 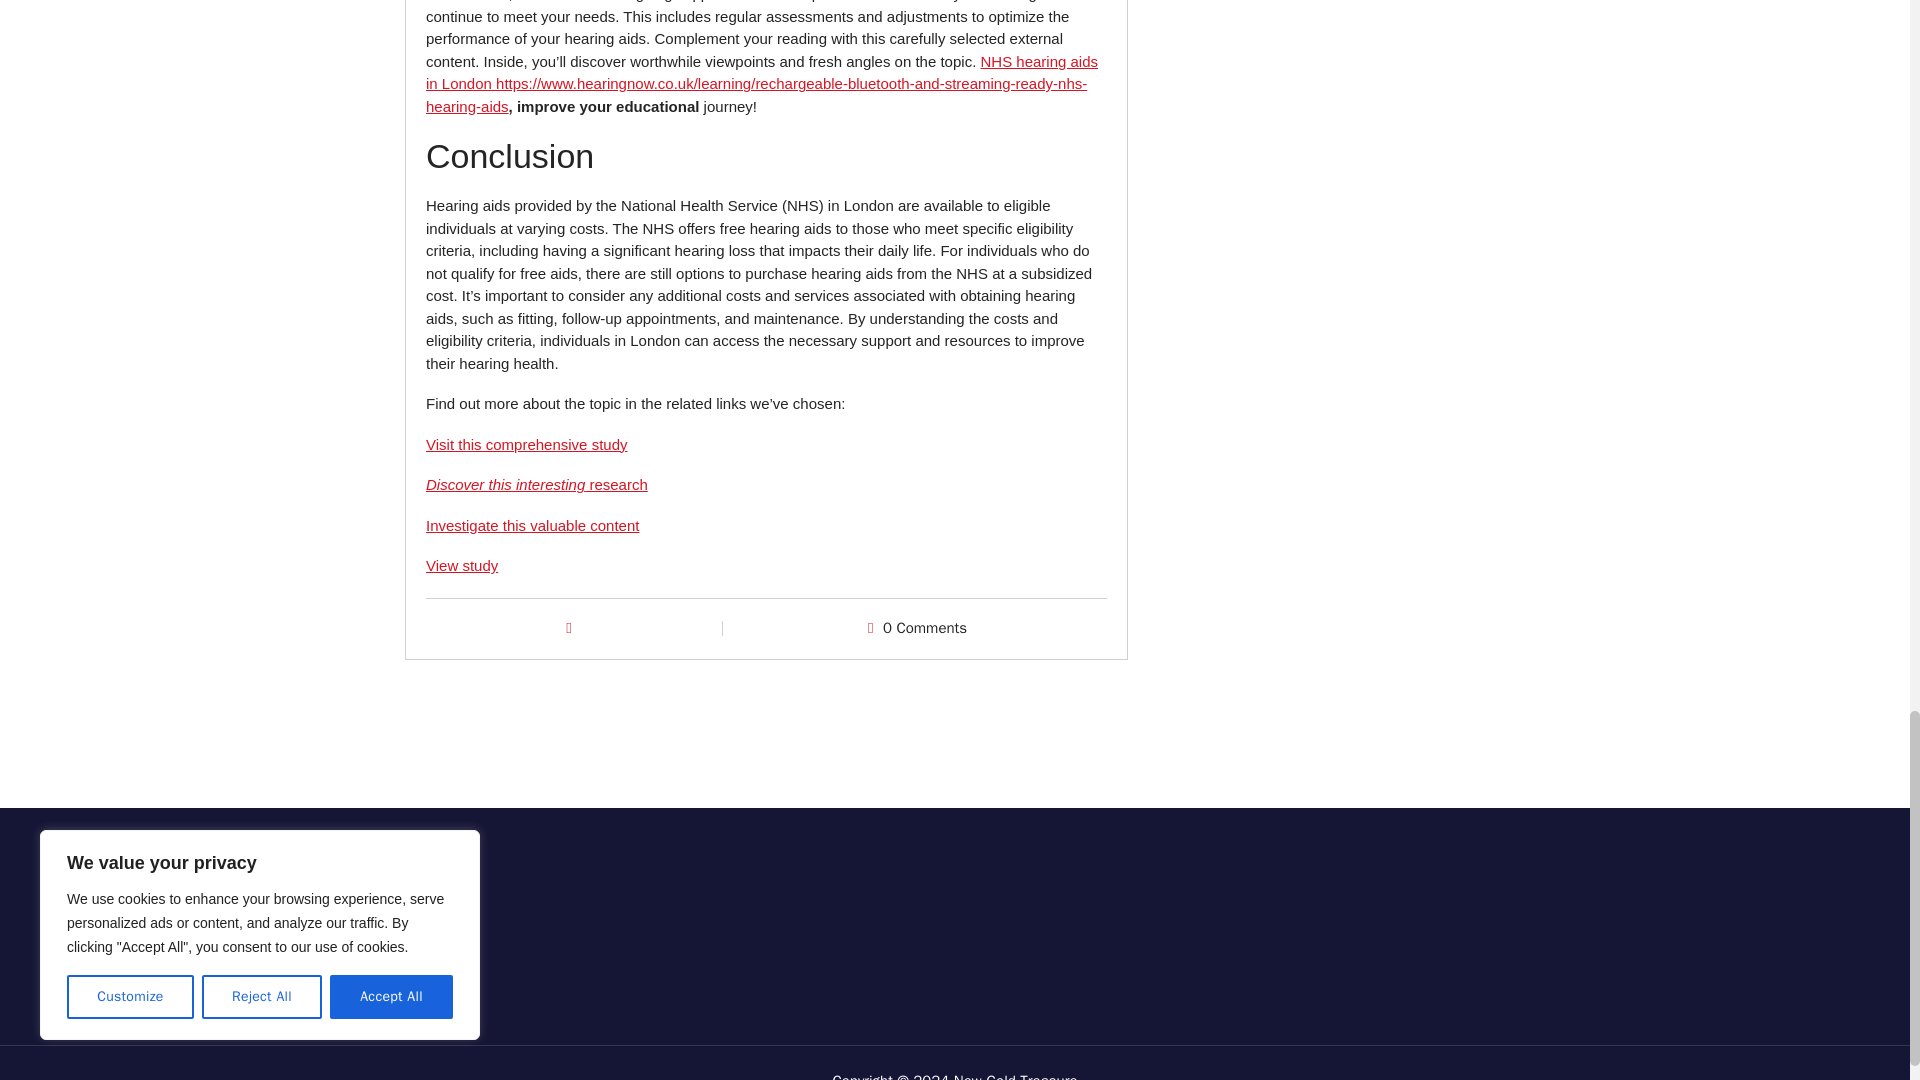 I want to click on Discover this interesting research, so click(x=537, y=484).